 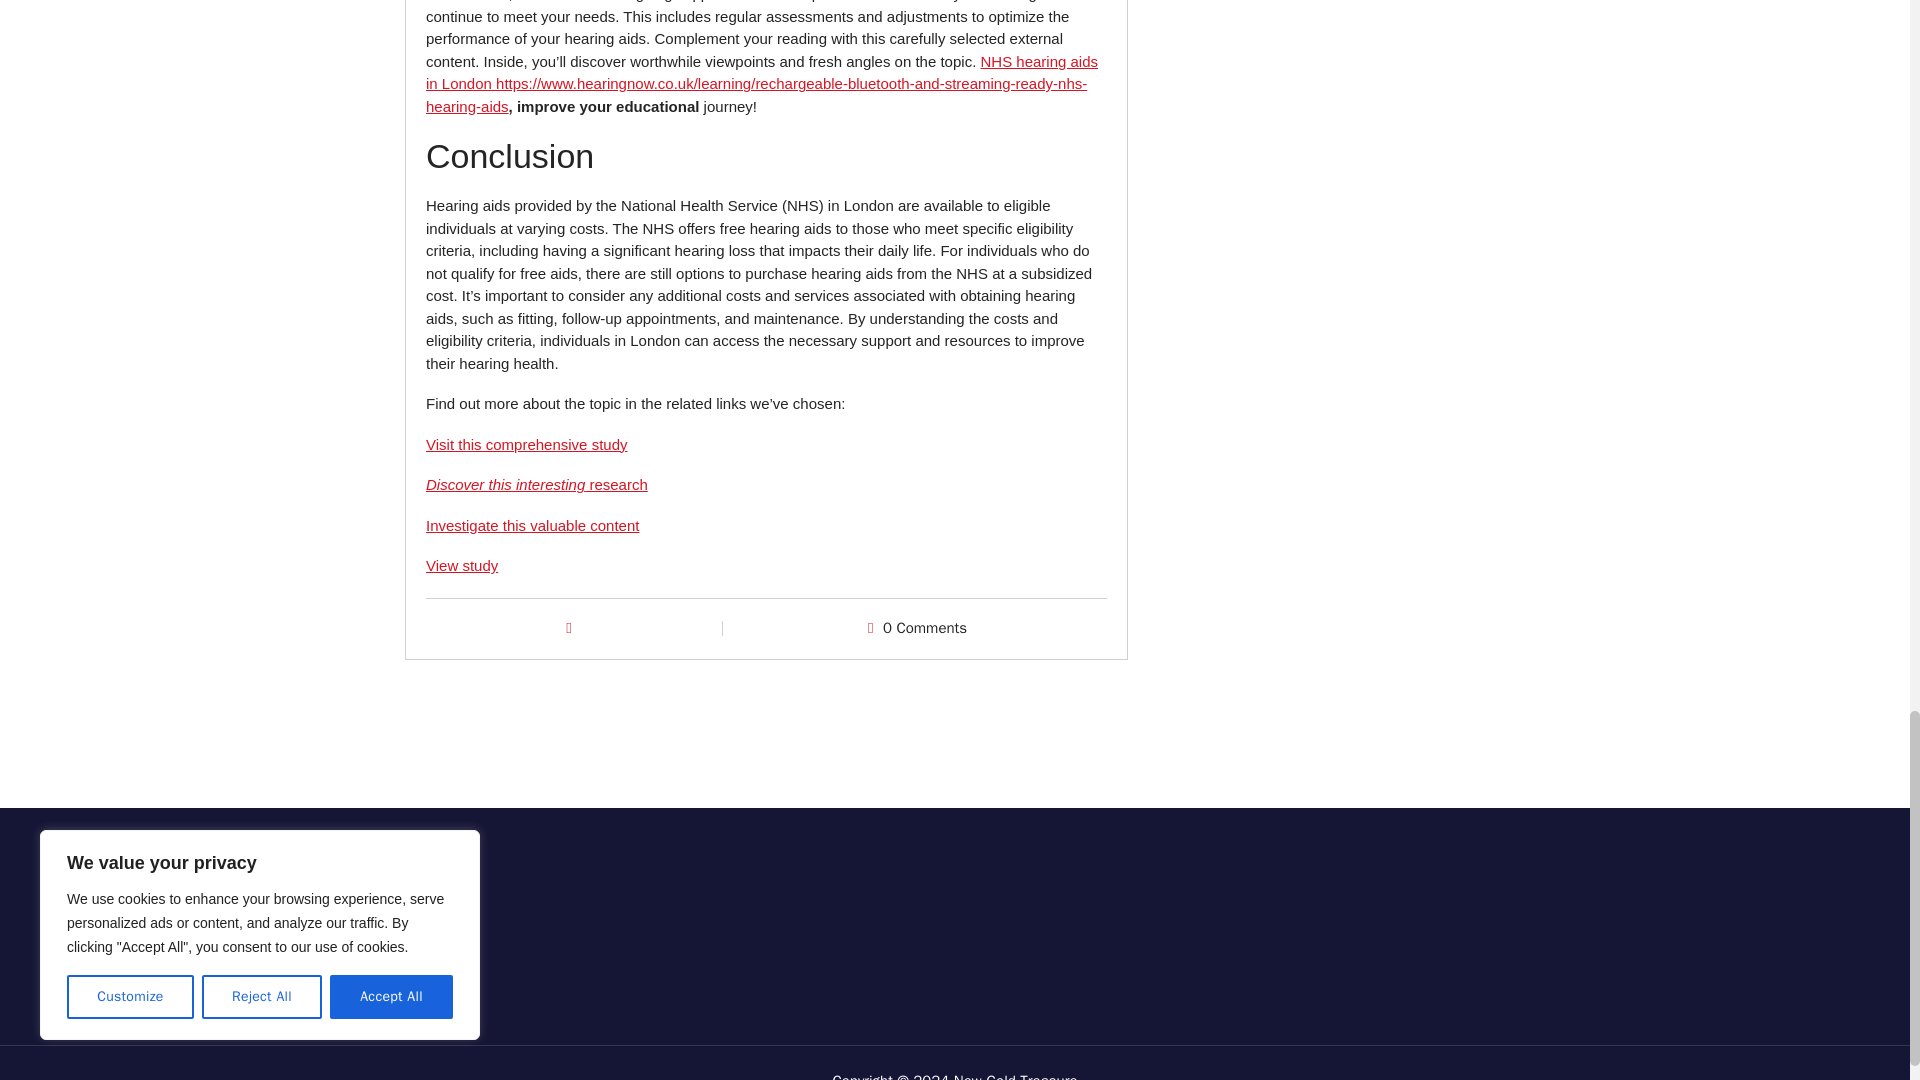 I want to click on Discover this interesting research, so click(x=537, y=484).